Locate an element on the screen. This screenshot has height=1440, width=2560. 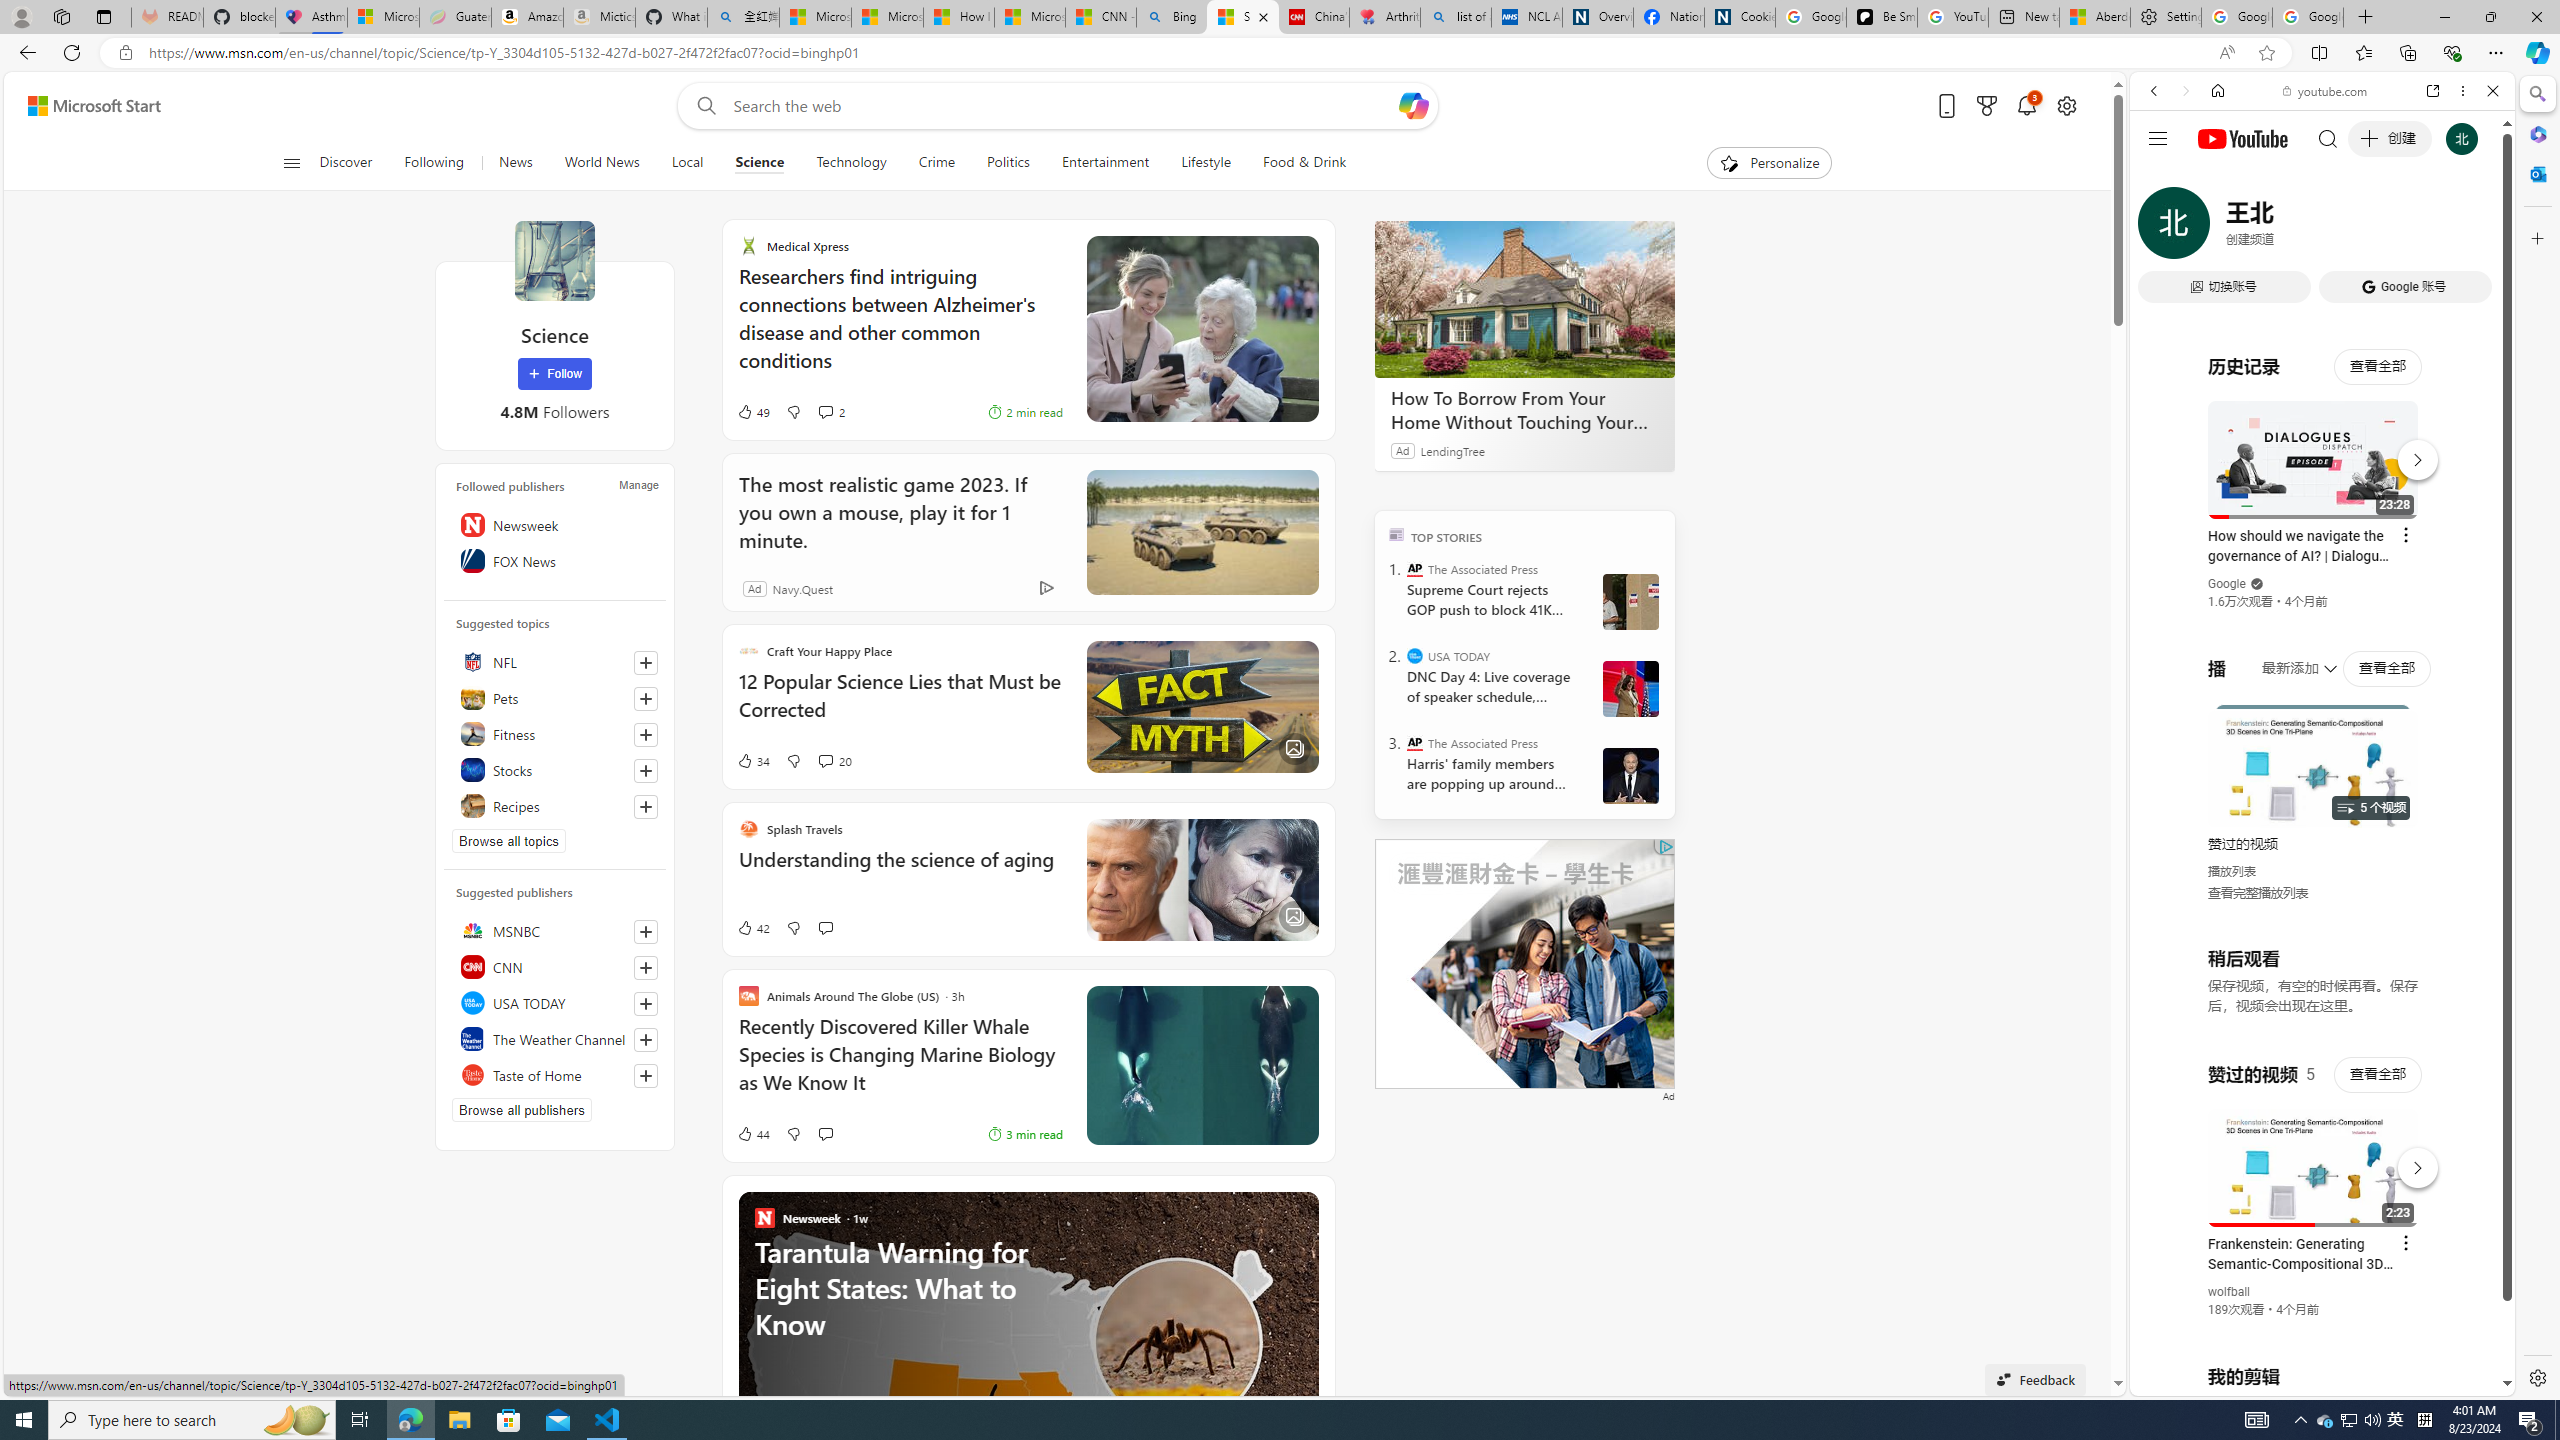
Search Filter, VIDEOS is located at coordinates (2287, 228).